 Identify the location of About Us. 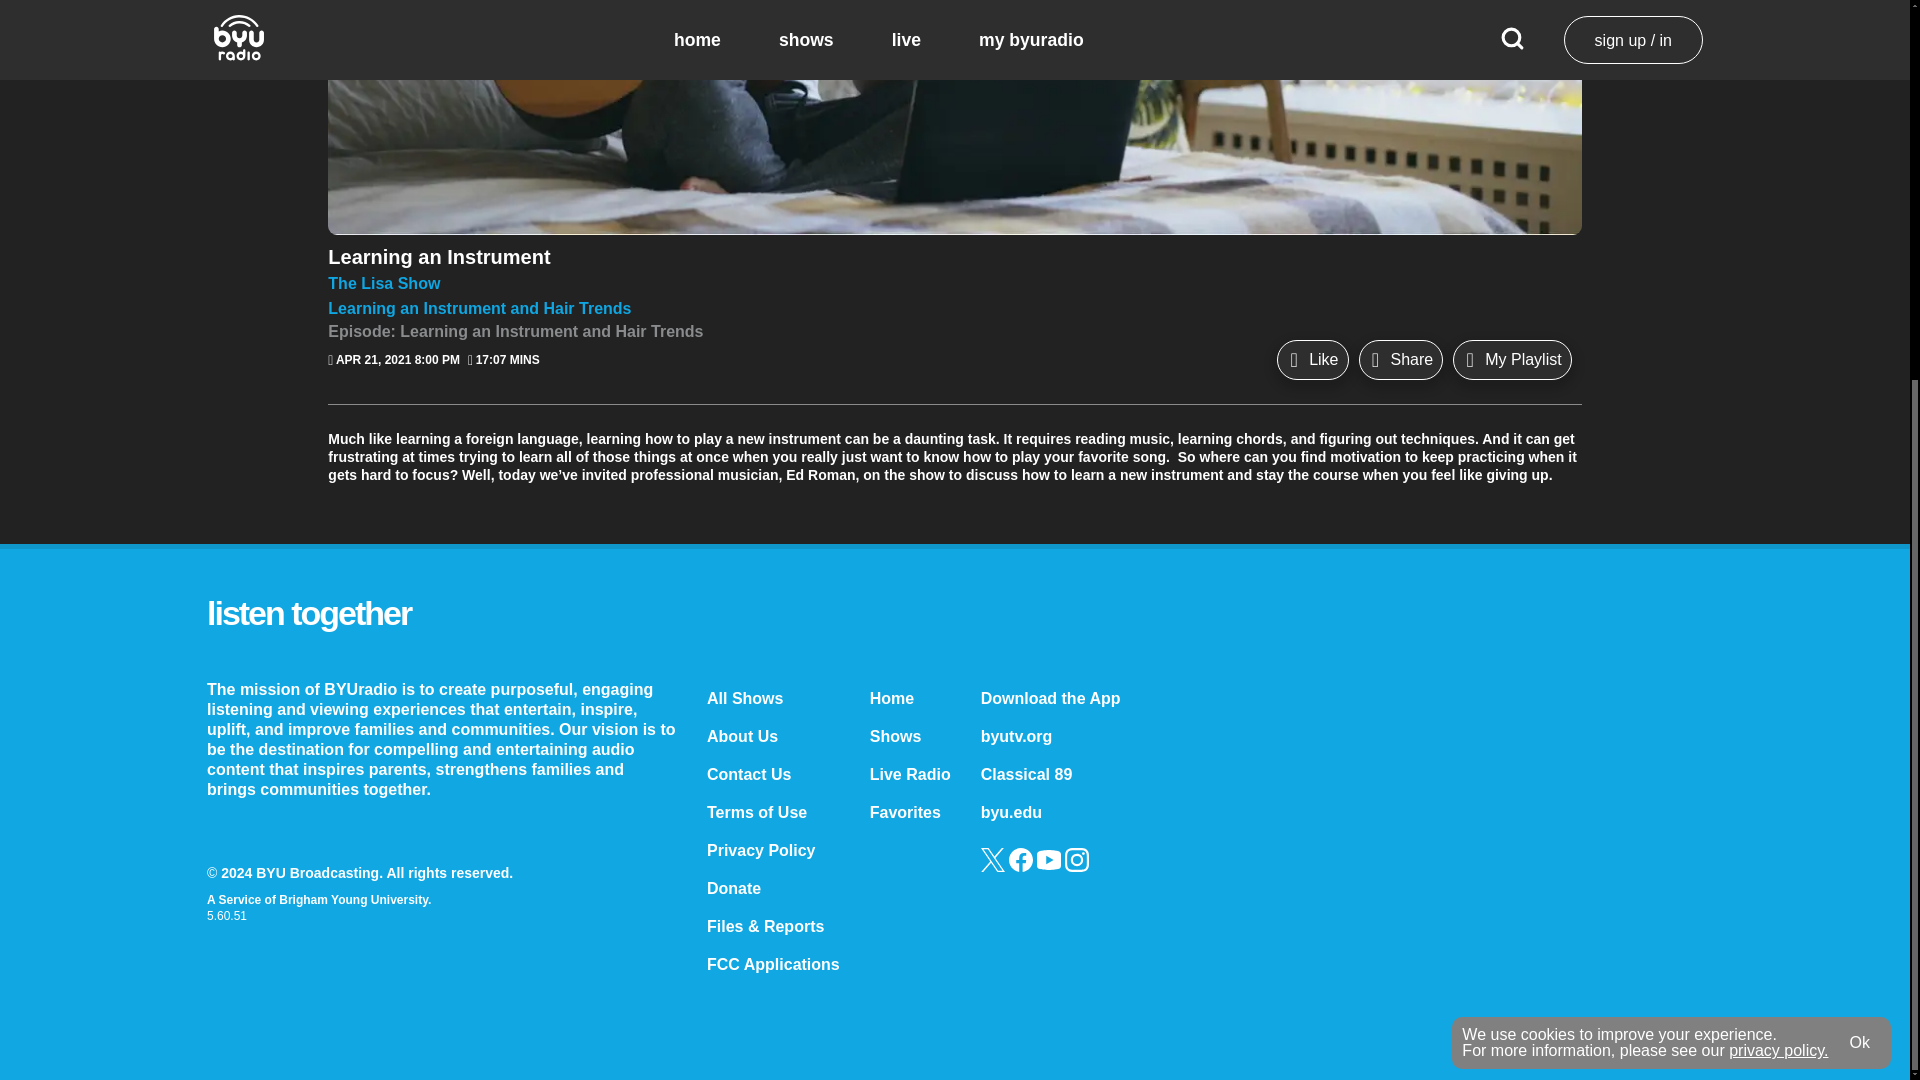
(742, 736).